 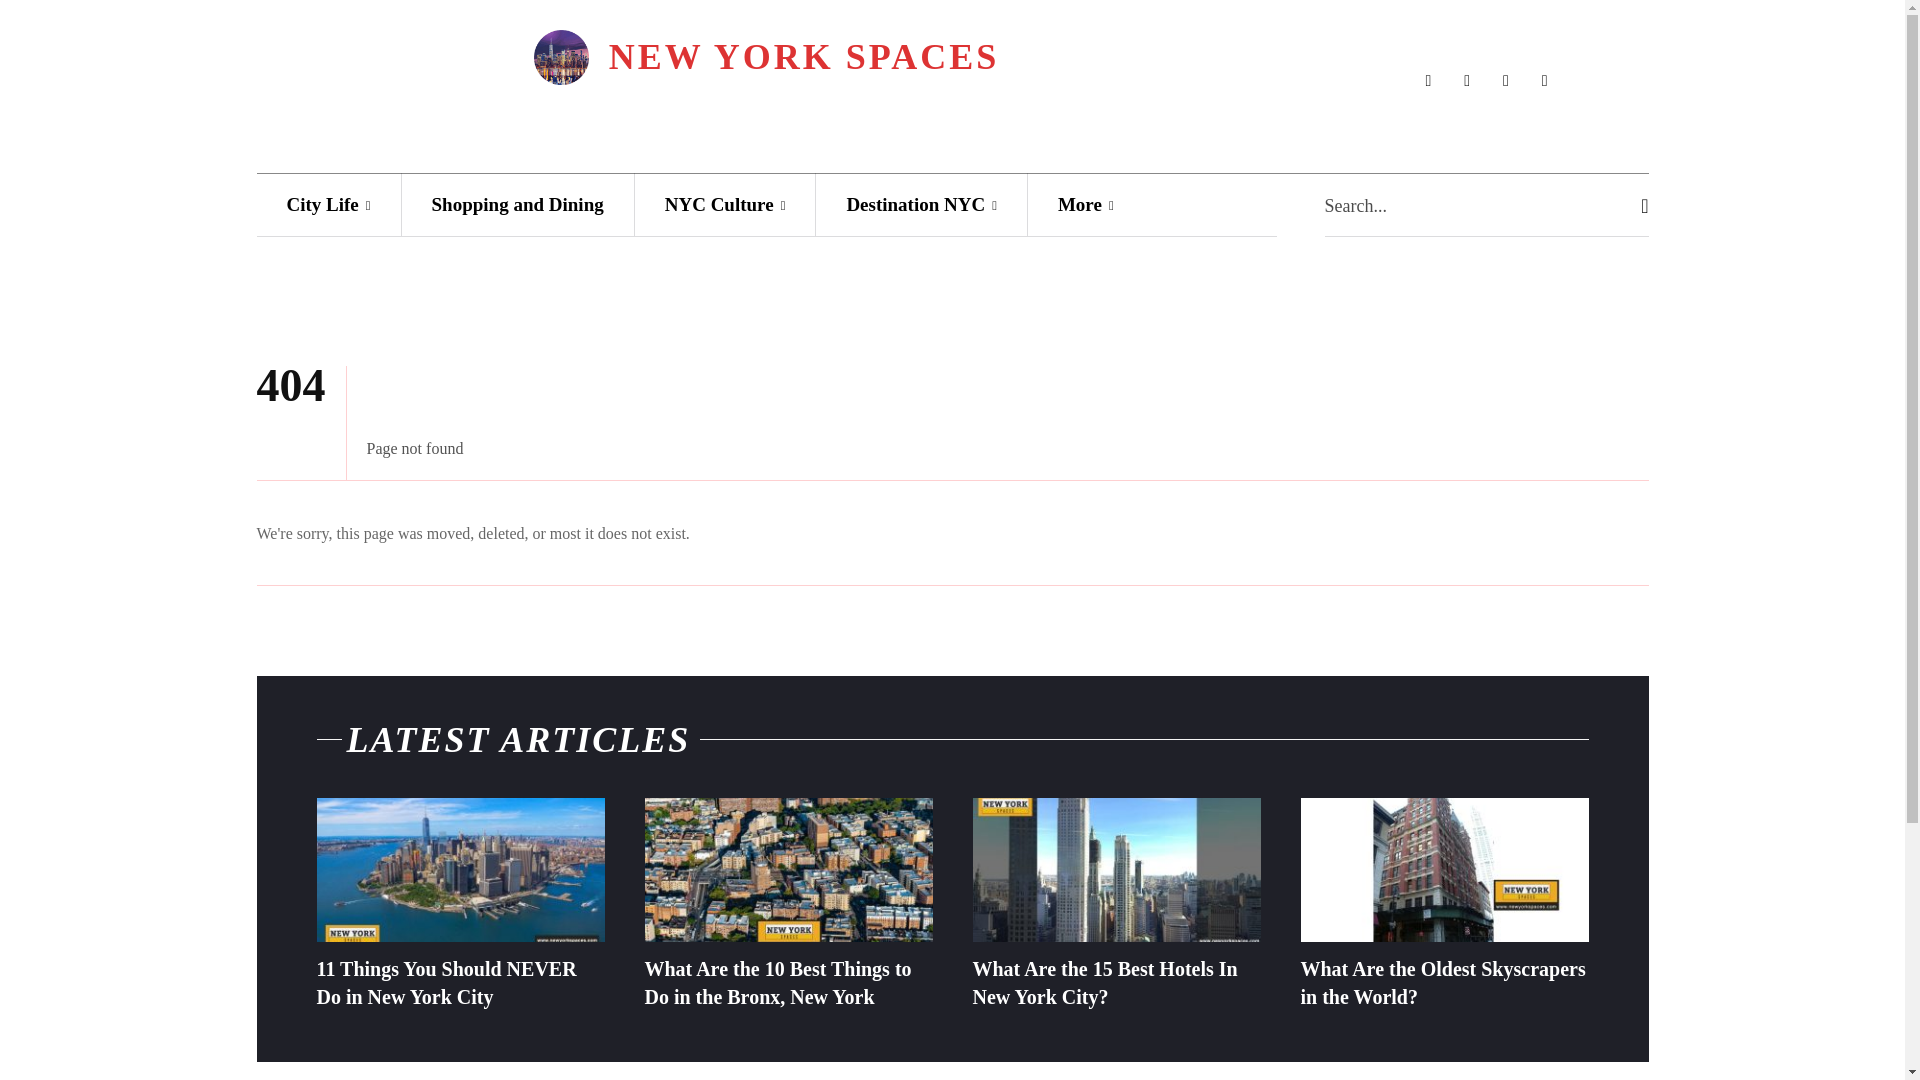 What do you see at coordinates (1428, 81) in the screenshot?
I see `Facebook` at bounding box center [1428, 81].